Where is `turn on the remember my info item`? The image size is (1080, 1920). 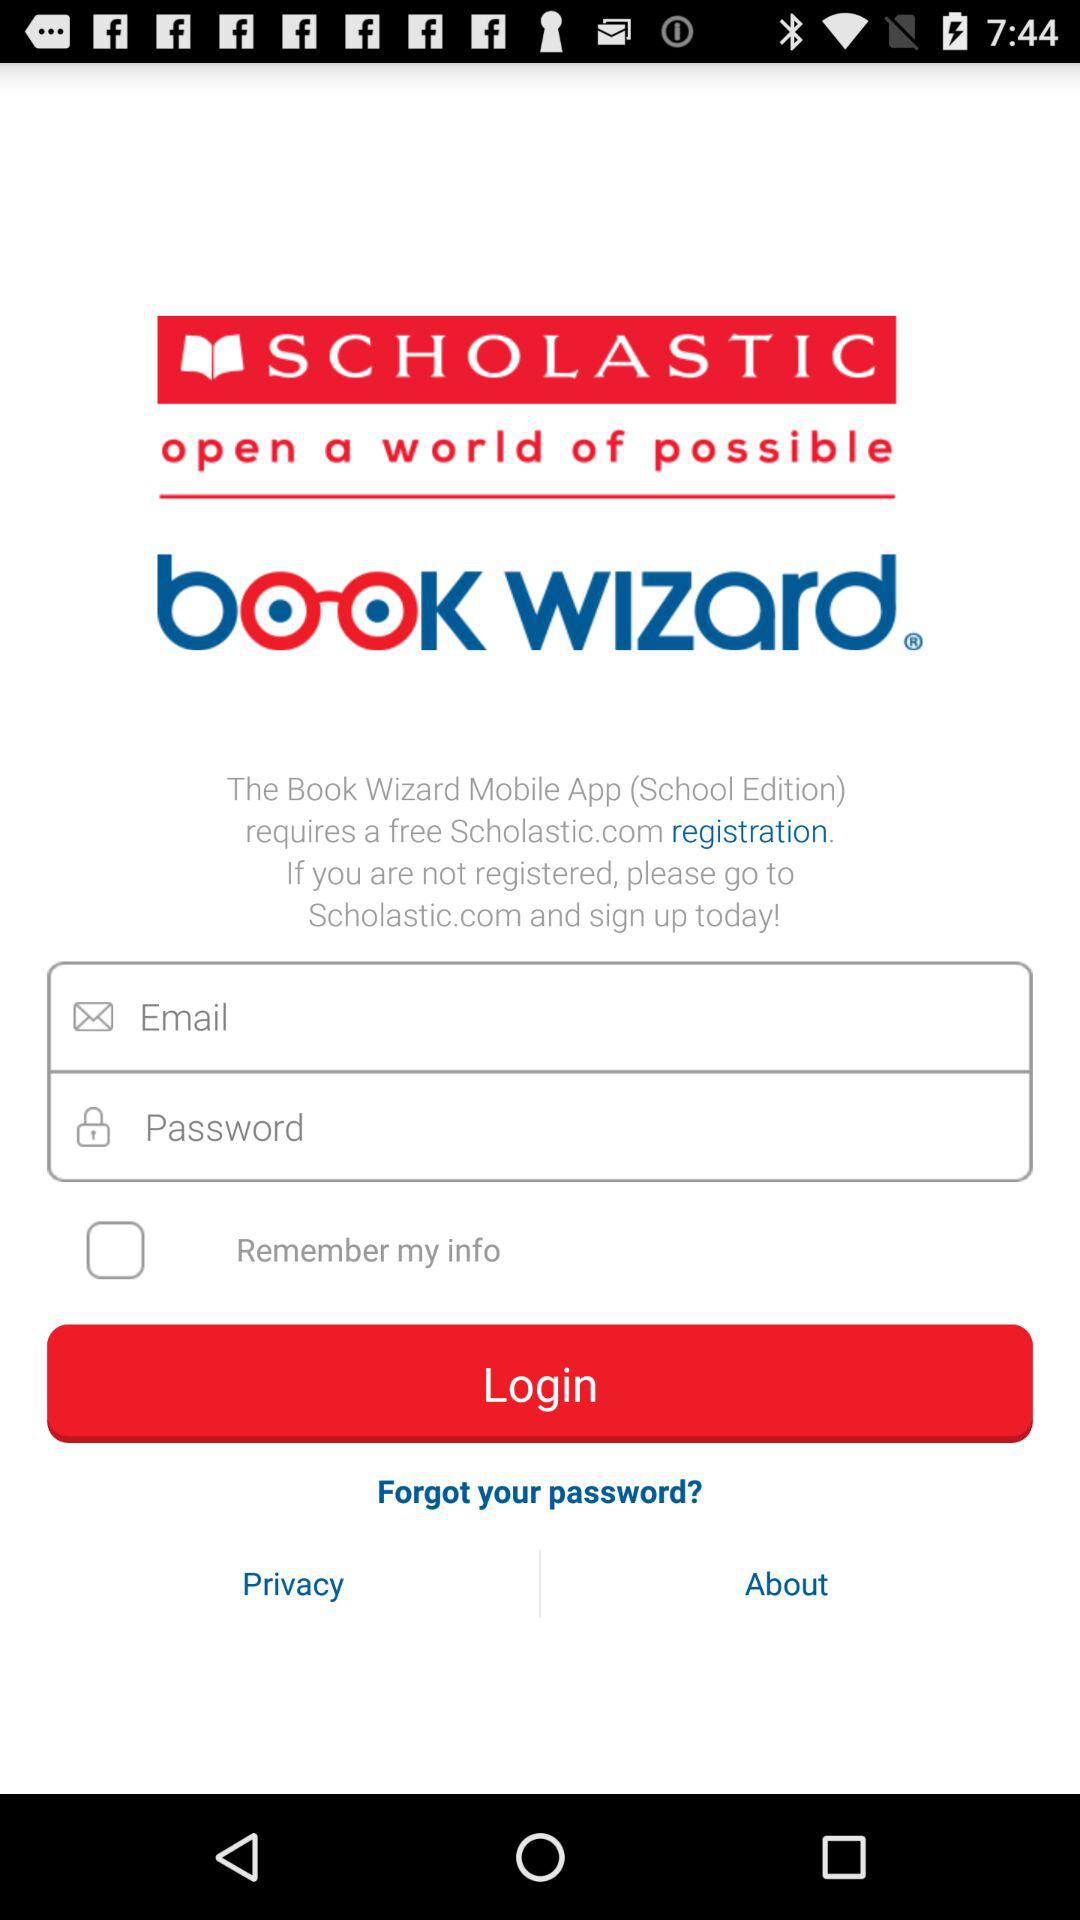
turn on the remember my info item is located at coordinates (552, 1250).